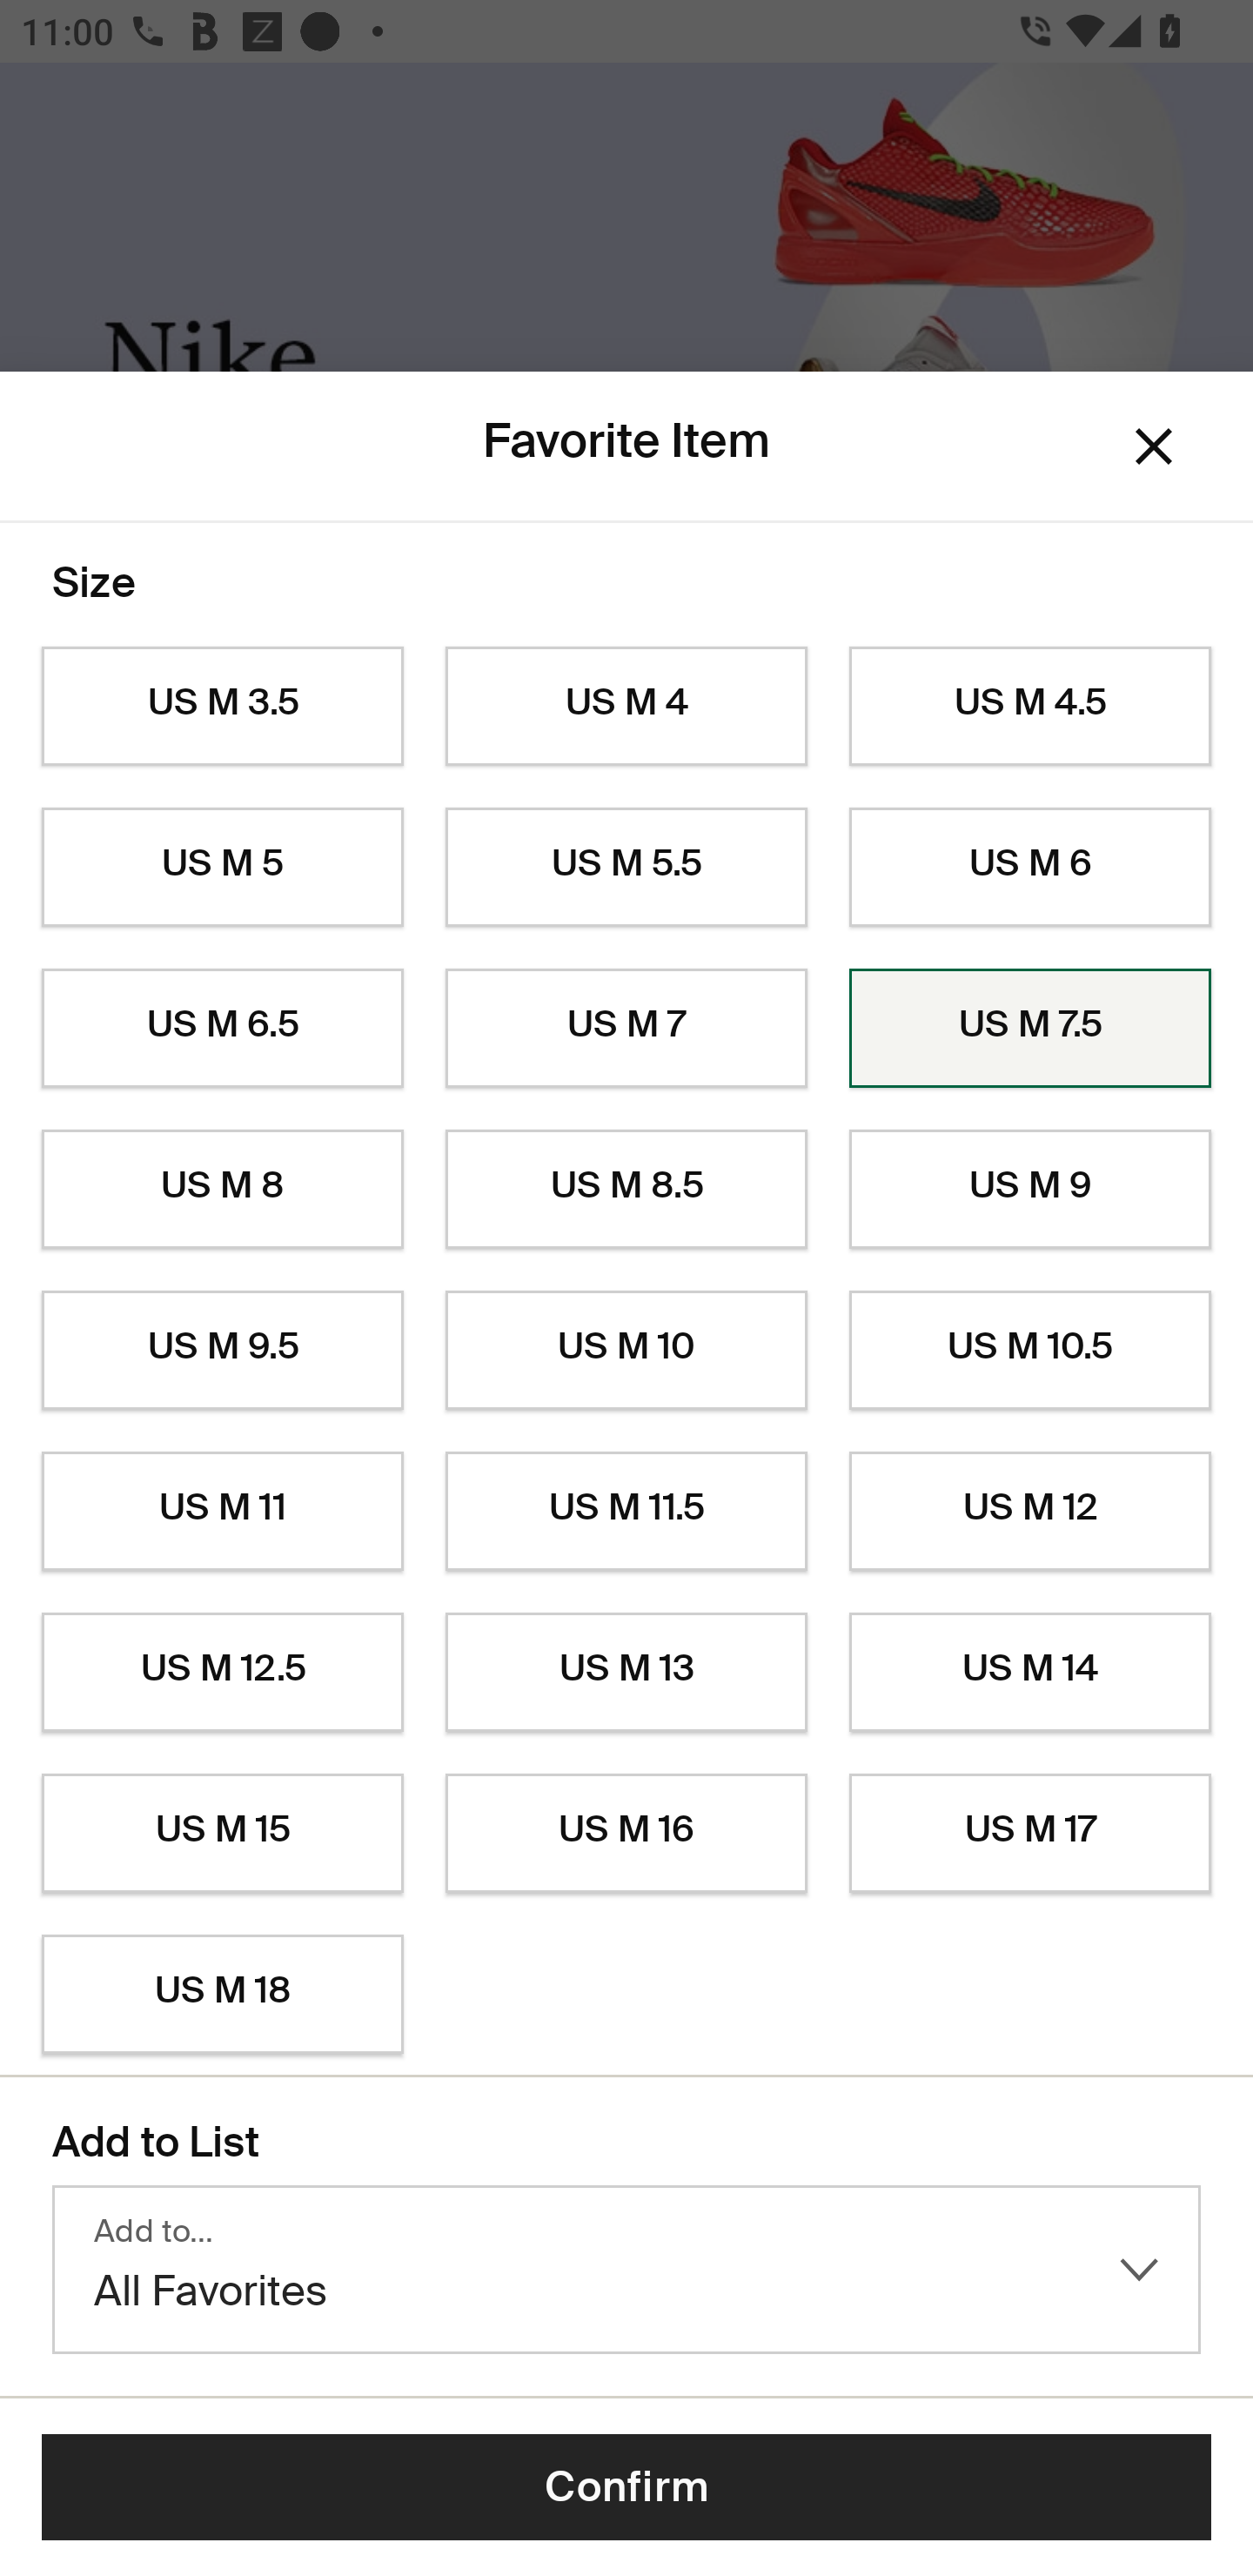 The image size is (1253, 2576). Describe the element at coordinates (222, 1351) in the screenshot. I see `US M 9.5` at that location.